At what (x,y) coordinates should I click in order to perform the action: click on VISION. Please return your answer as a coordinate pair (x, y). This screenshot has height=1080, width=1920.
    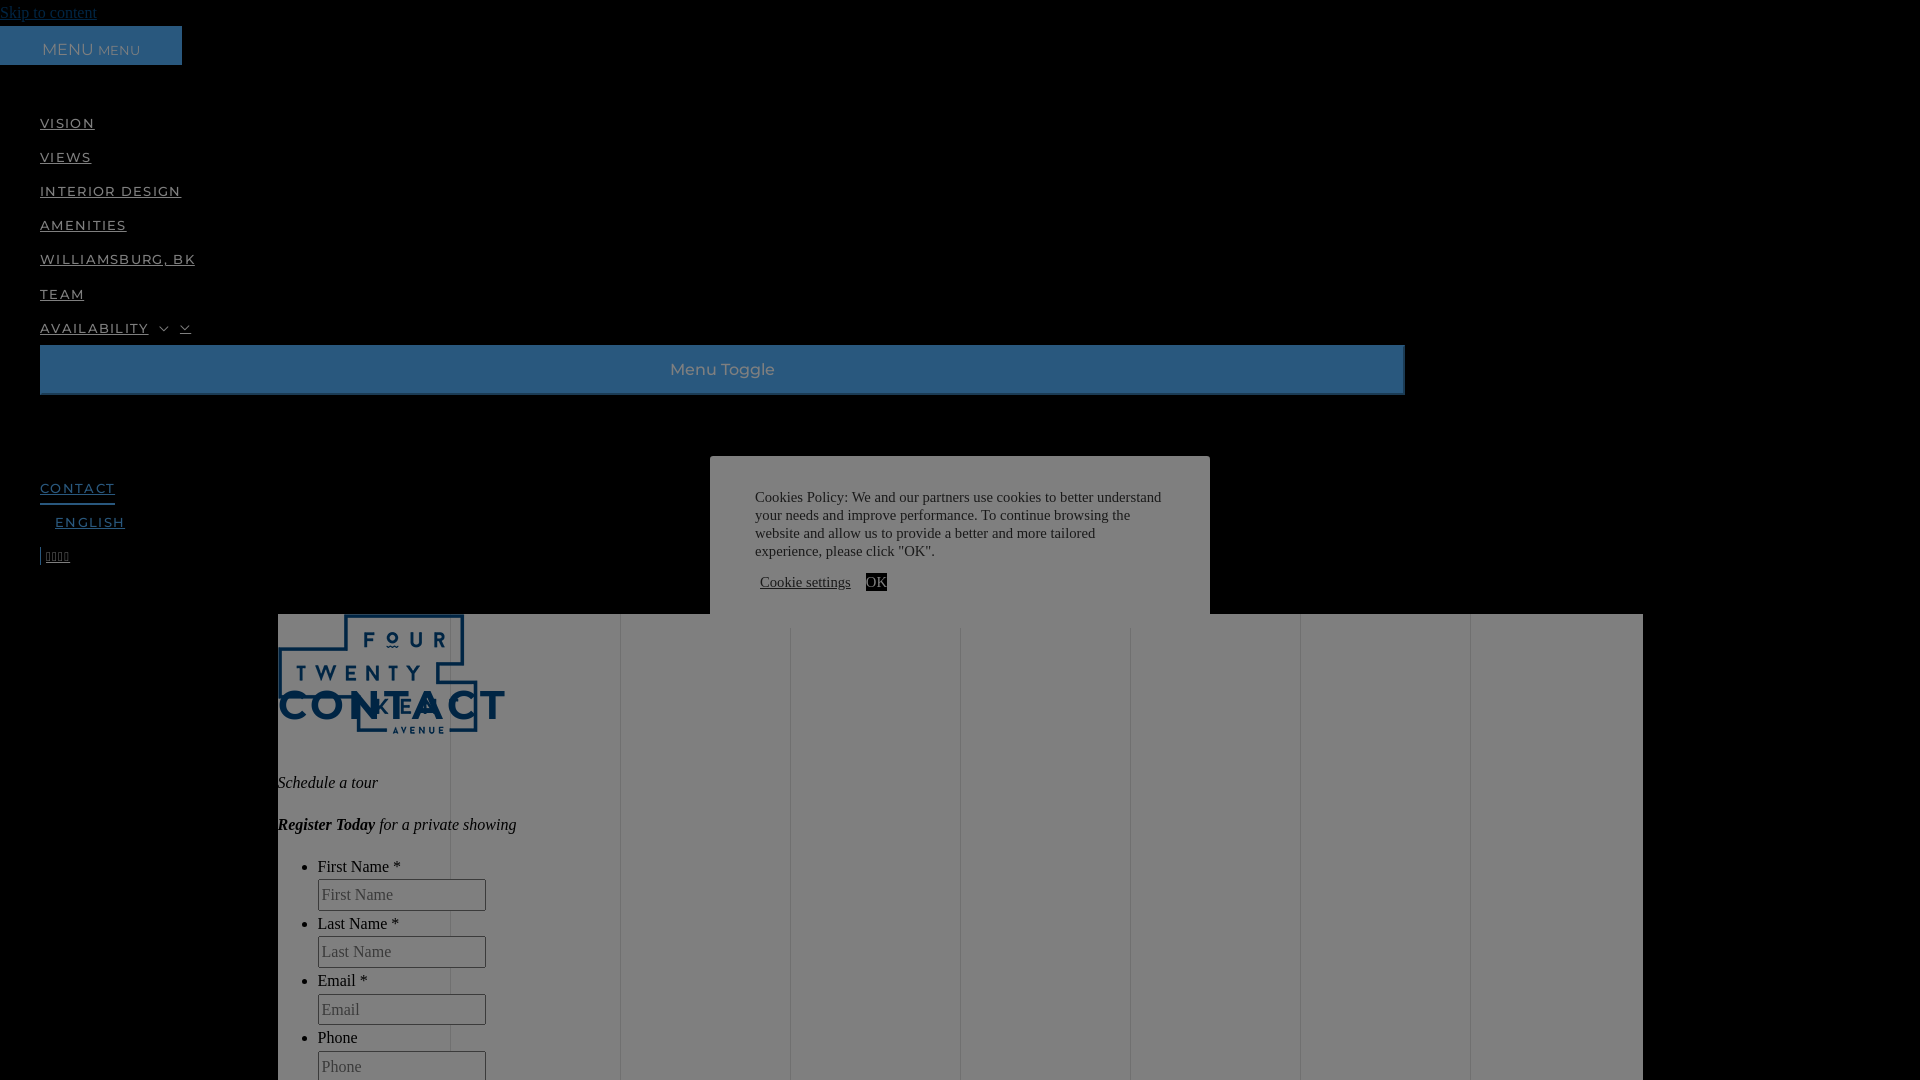
    Looking at the image, I should click on (722, 123).